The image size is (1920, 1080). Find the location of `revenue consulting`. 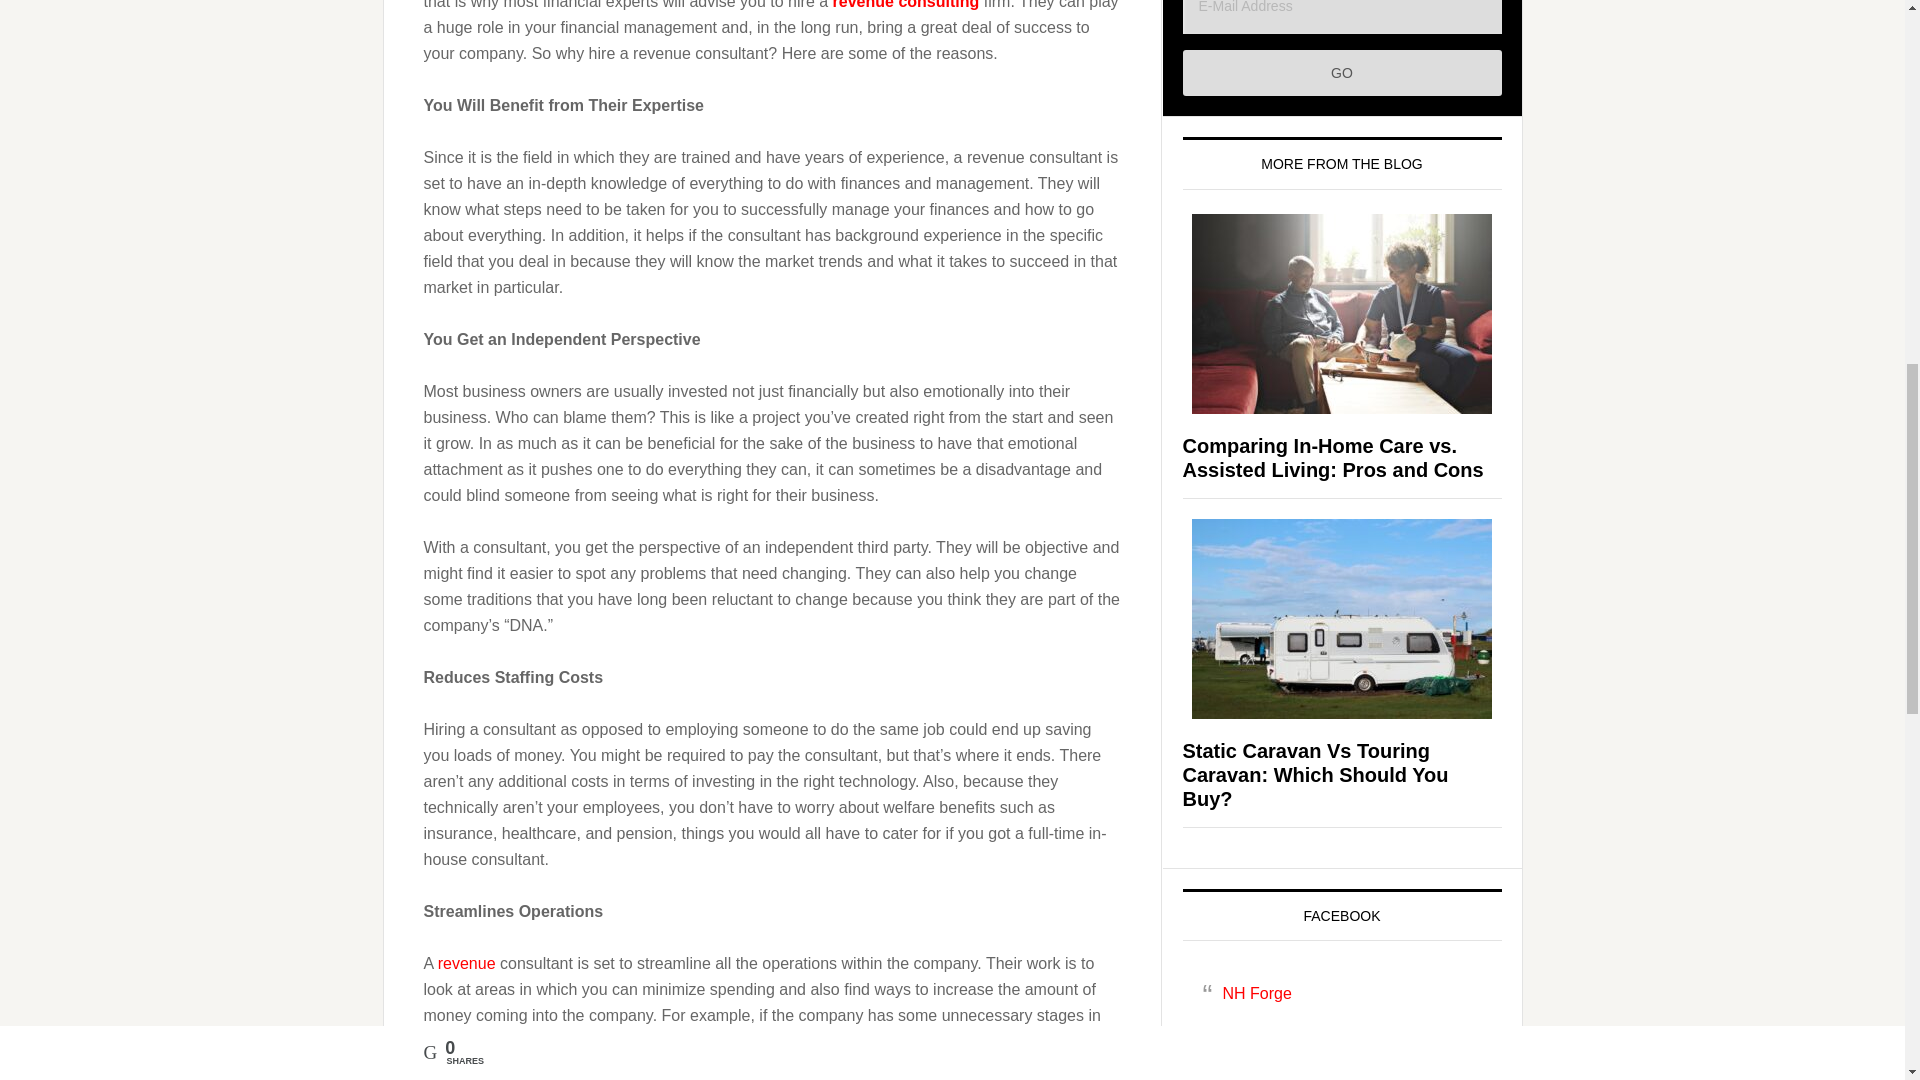

revenue consulting is located at coordinates (906, 4).